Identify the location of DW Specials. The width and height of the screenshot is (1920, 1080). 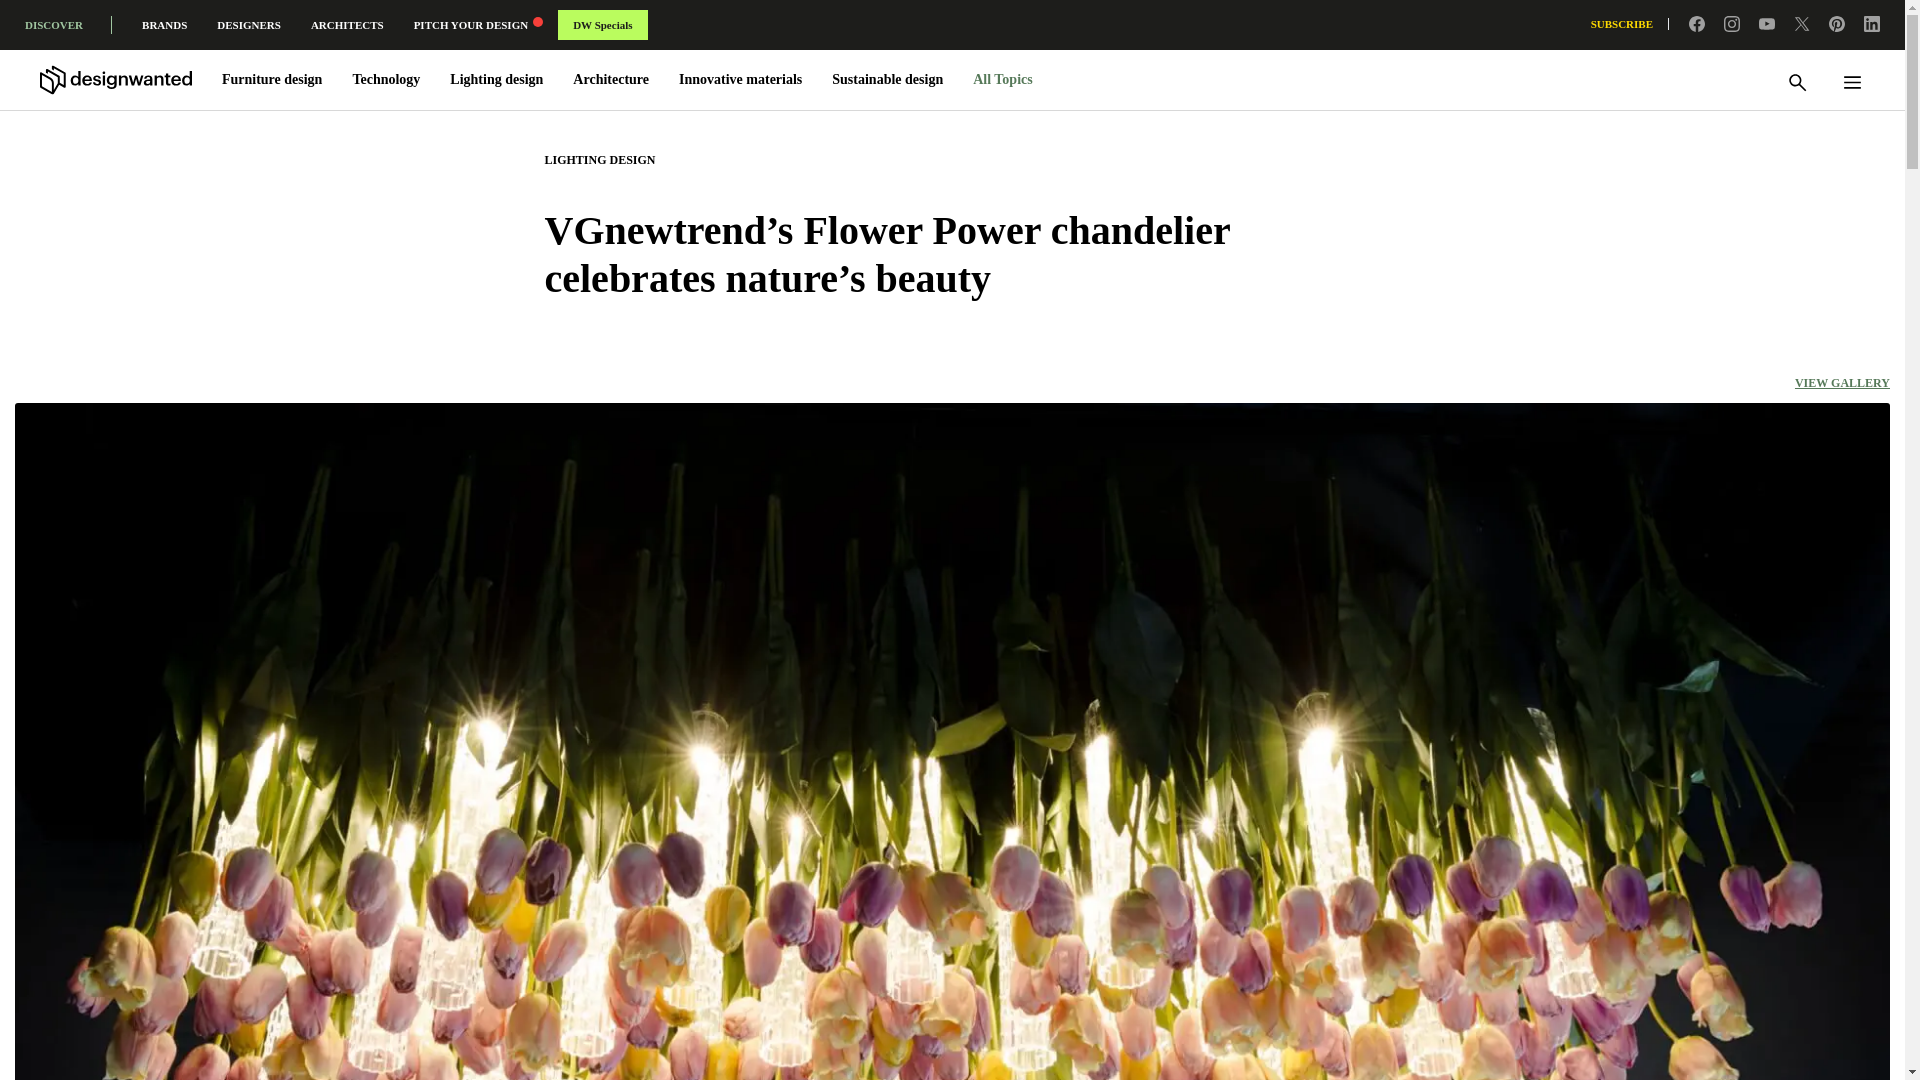
(602, 24).